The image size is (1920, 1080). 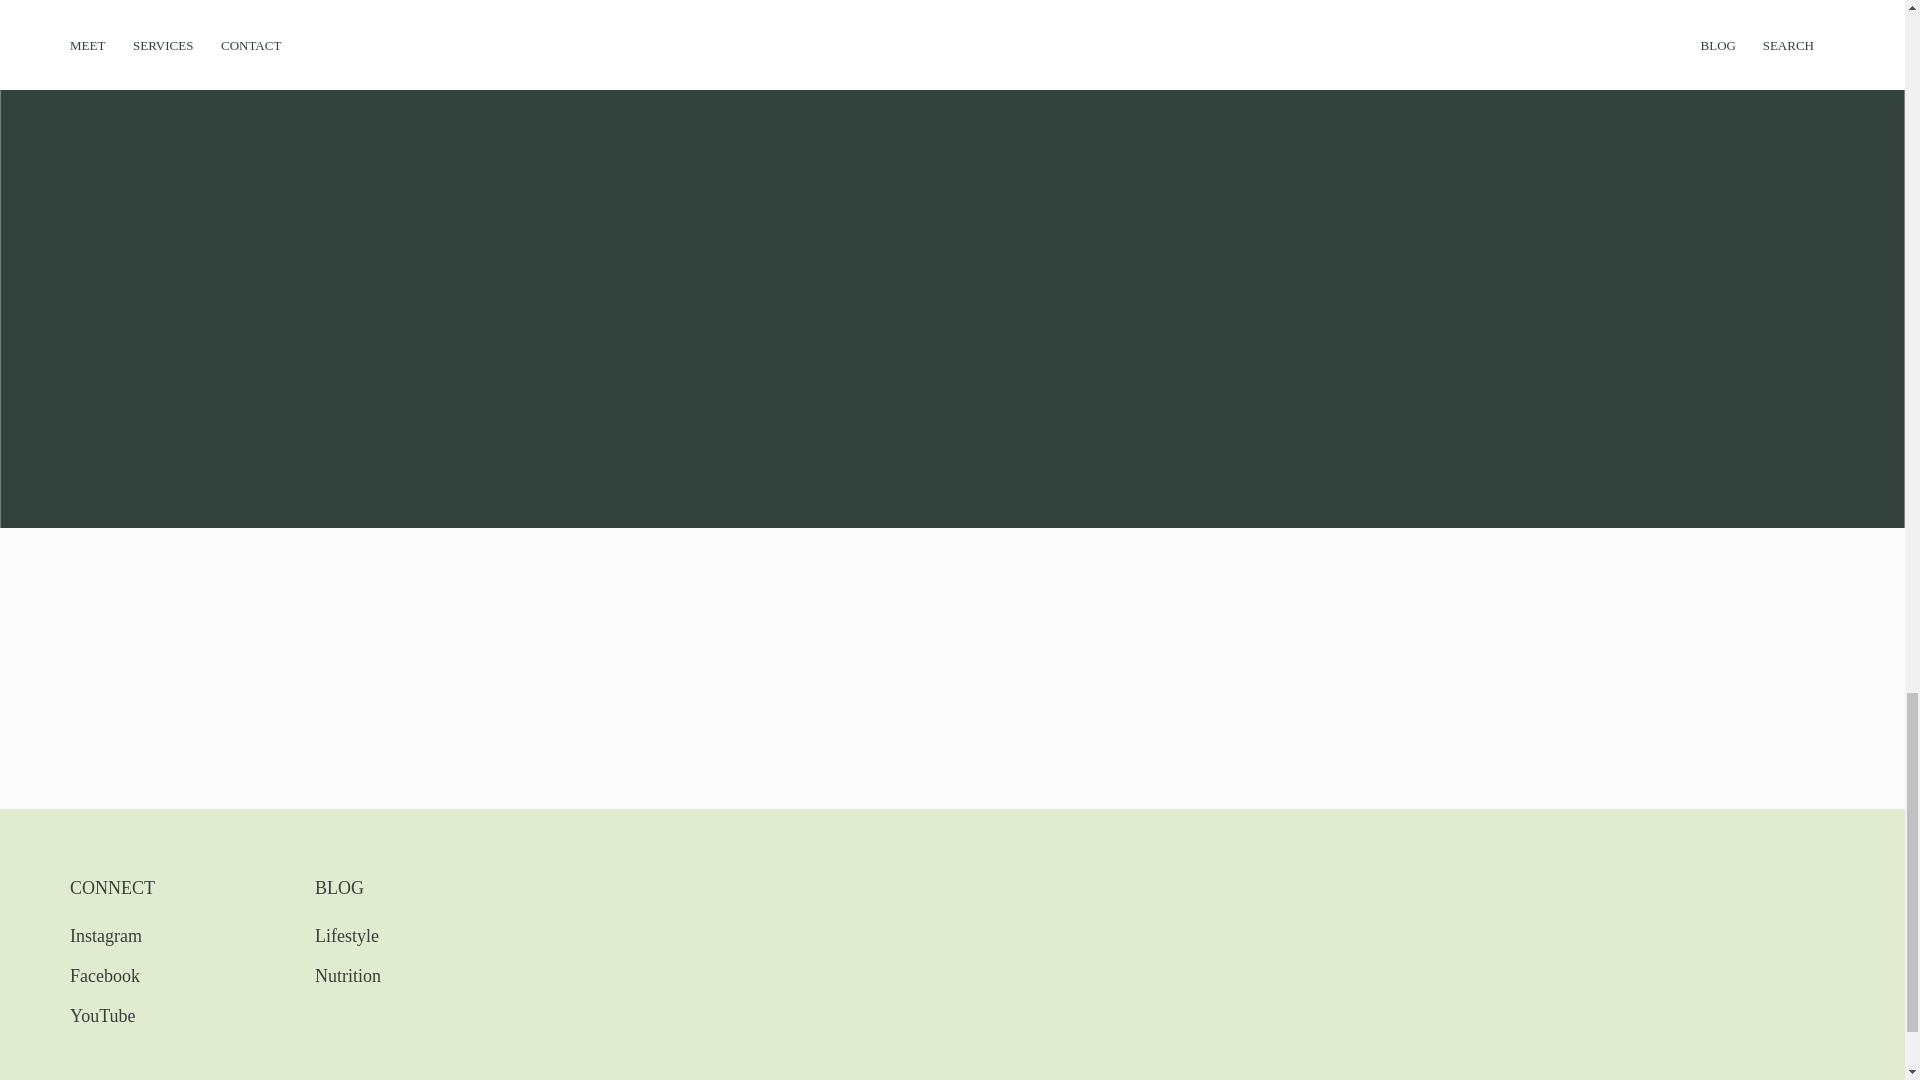 I want to click on Facebook, so click(x=138, y=973).